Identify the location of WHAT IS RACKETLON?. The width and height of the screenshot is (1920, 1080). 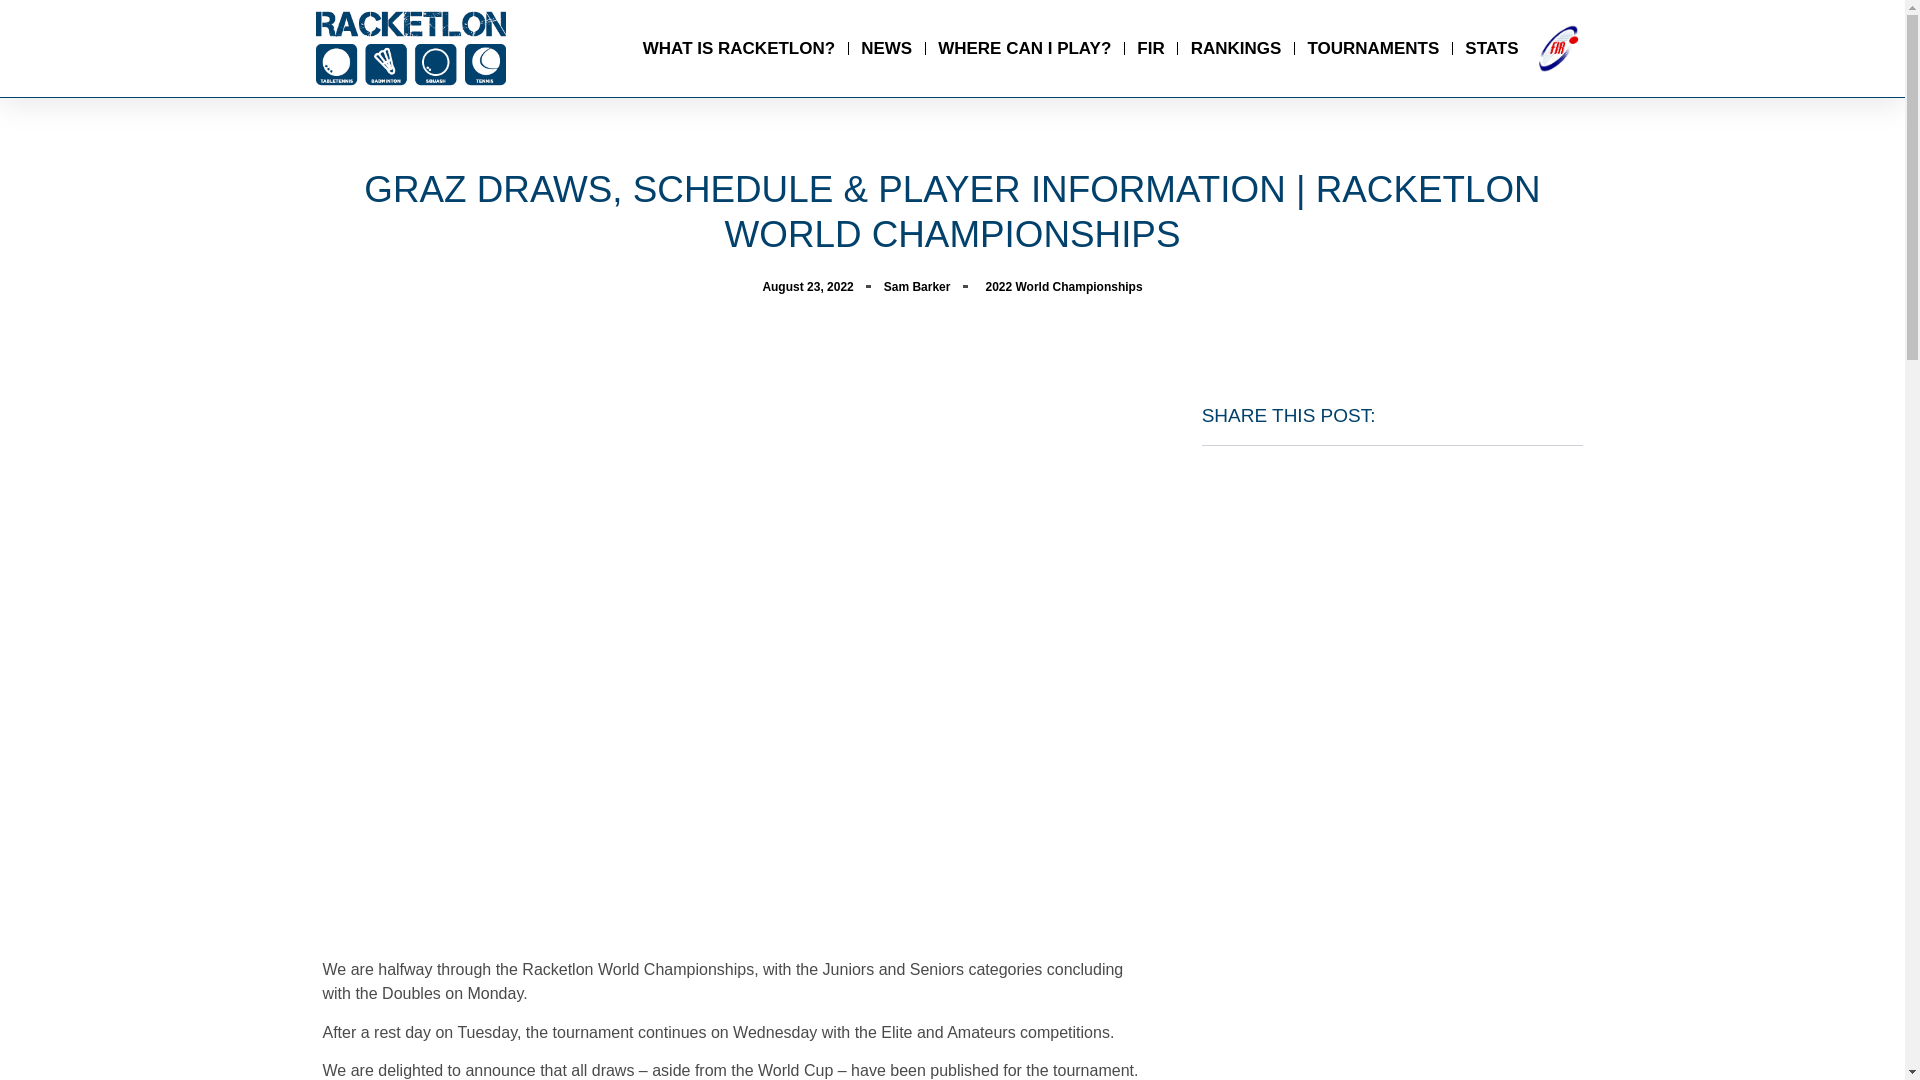
(739, 48).